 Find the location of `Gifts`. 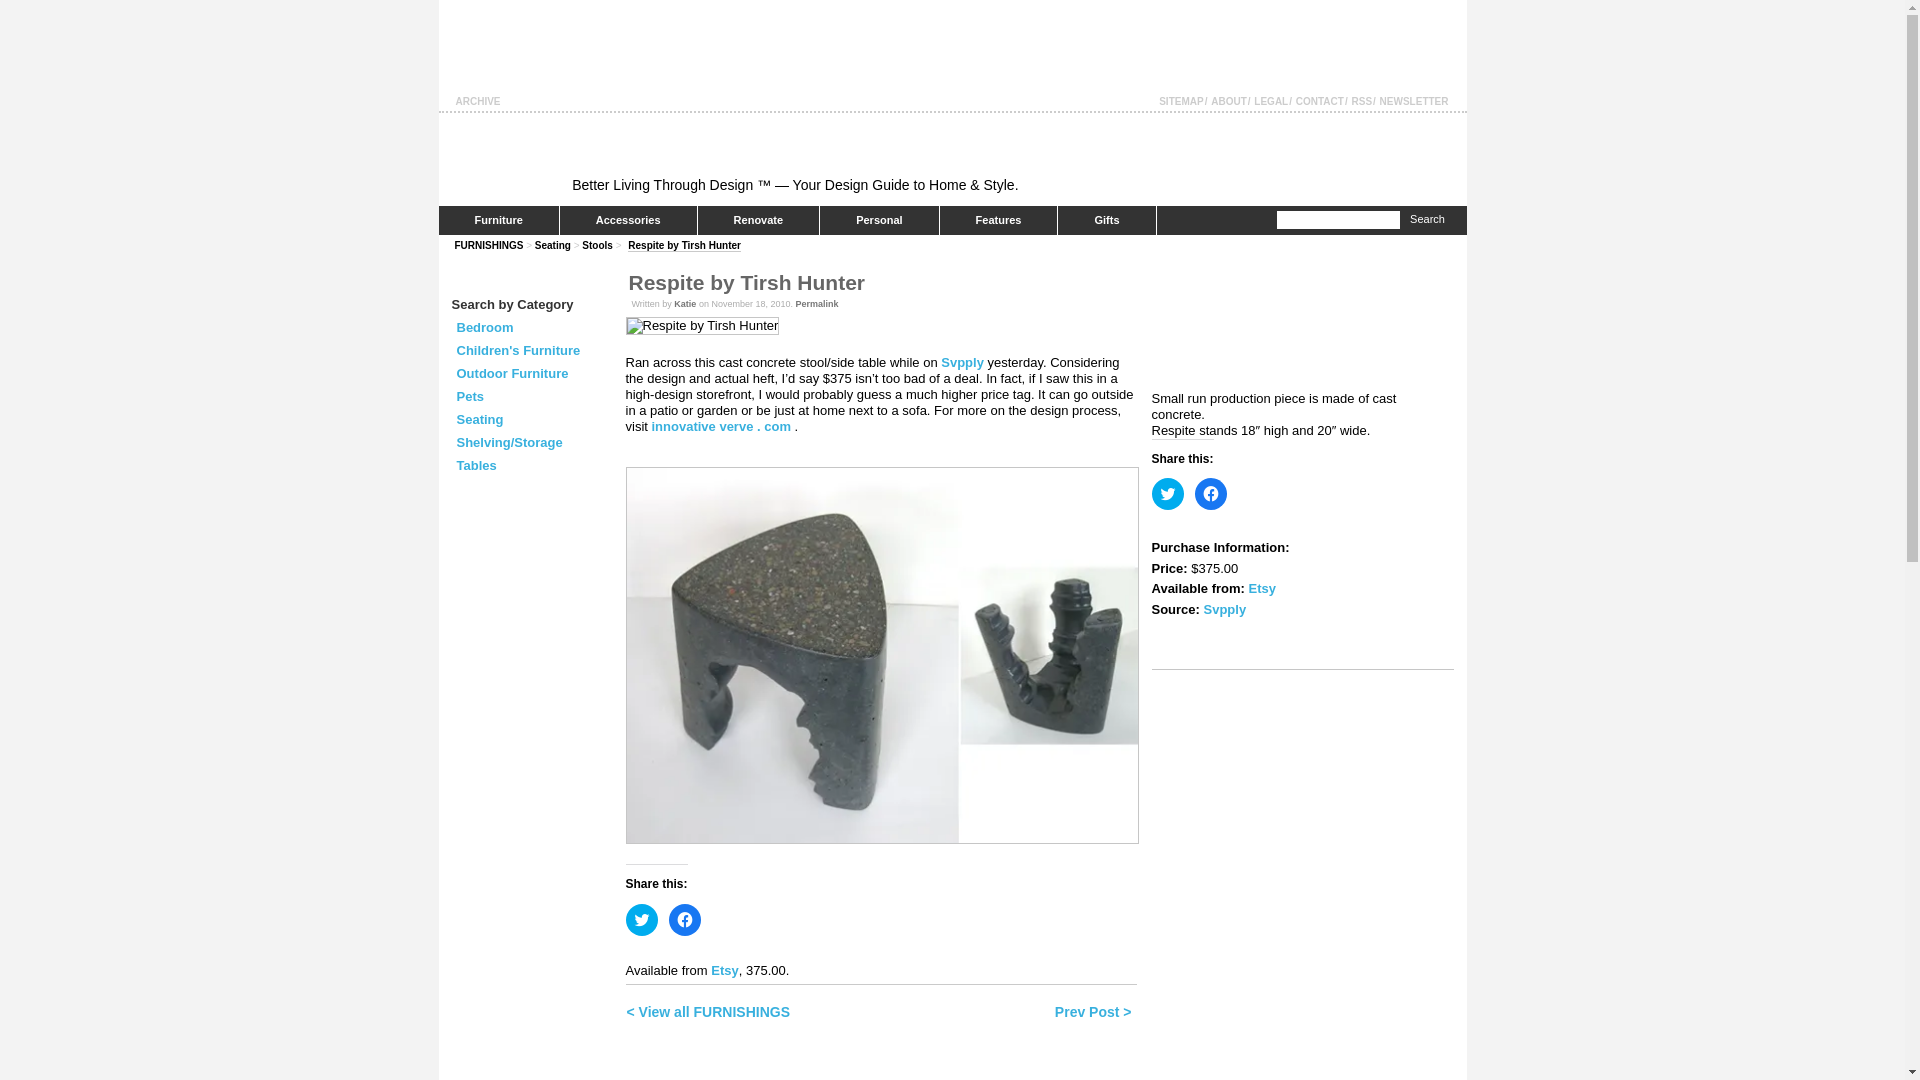

Gifts is located at coordinates (1106, 220).